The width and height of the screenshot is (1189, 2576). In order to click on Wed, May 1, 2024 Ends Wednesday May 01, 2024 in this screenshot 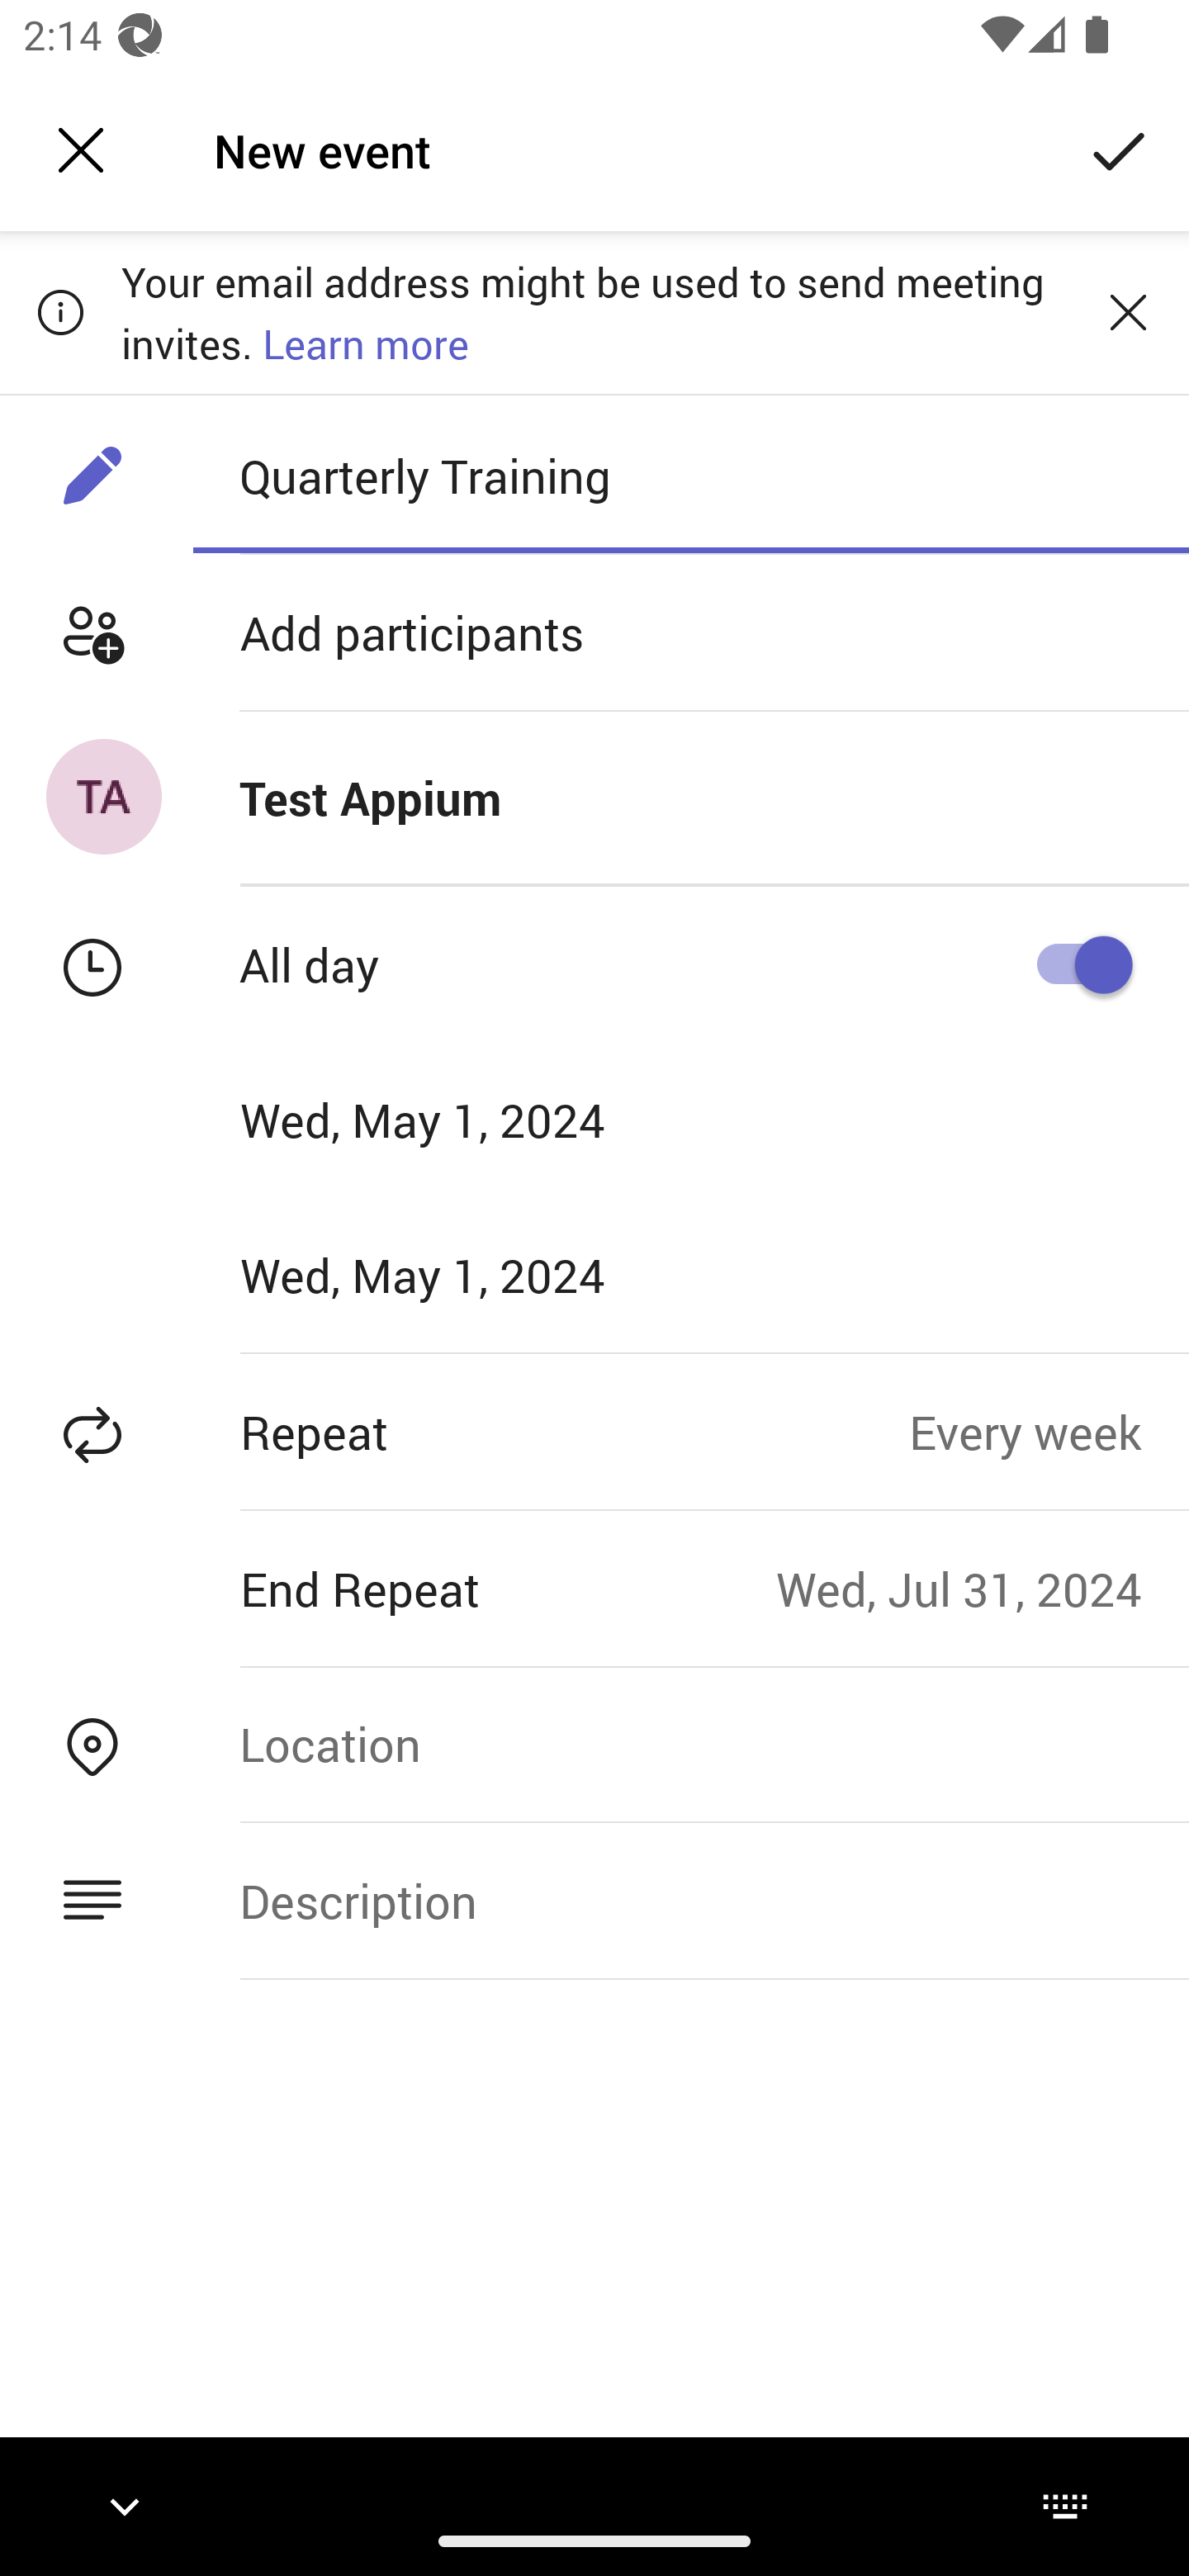, I will do `click(474, 1275)`.